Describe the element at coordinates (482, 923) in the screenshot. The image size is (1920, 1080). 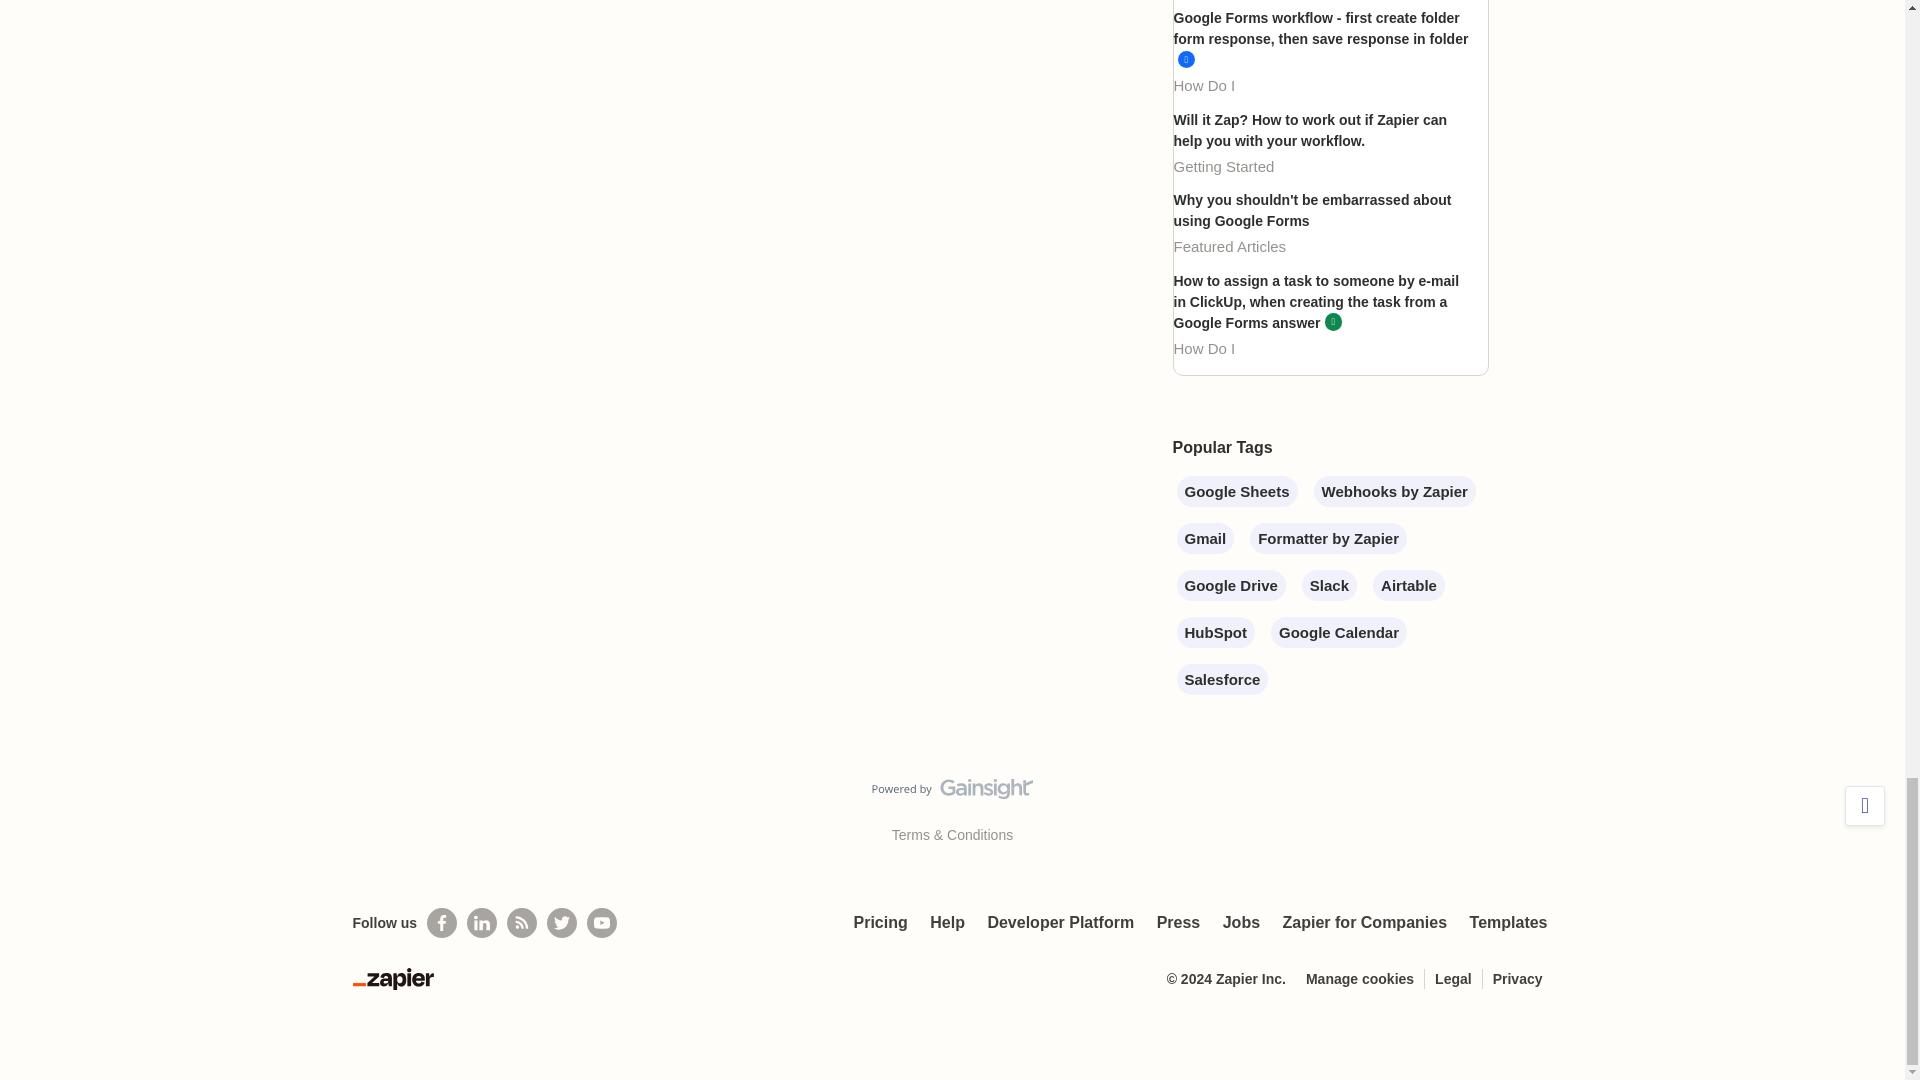
I see `Follow us on LinkedIn` at that location.